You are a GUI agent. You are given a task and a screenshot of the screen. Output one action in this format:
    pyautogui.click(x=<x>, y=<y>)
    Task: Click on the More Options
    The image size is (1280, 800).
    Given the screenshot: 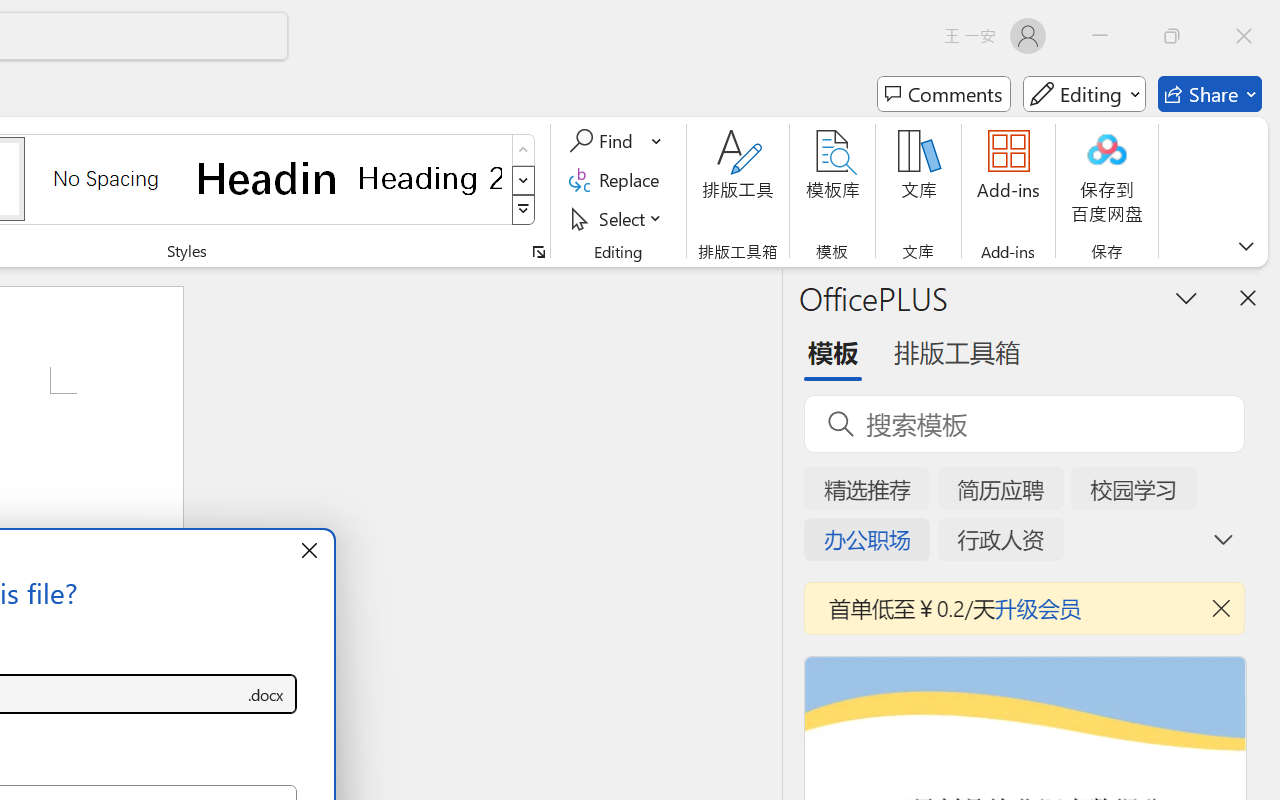 What is the action you would take?
    pyautogui.click(x=658, y=141)
    